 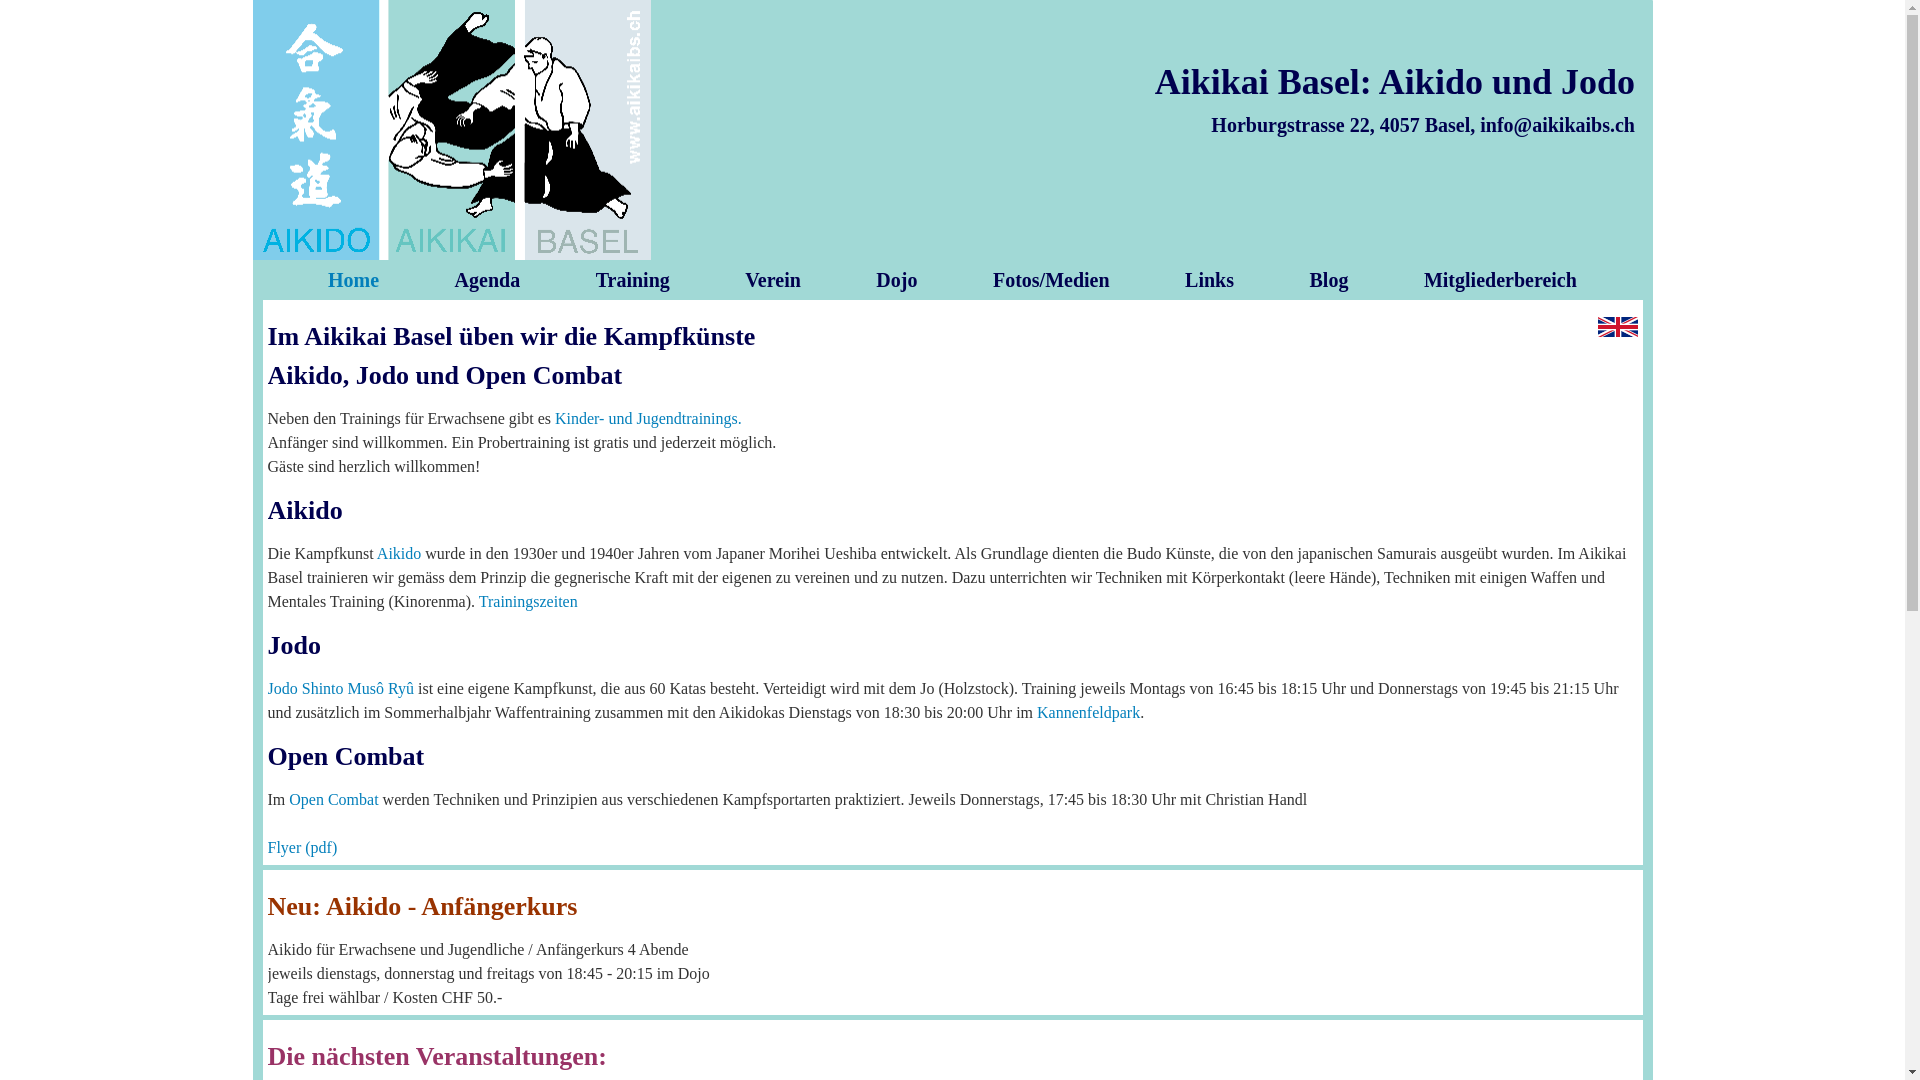 What do you see at coordinates (303, 848) in the screenshot?
I see `Flyer (pdf)` at bounding box center [303, 848].